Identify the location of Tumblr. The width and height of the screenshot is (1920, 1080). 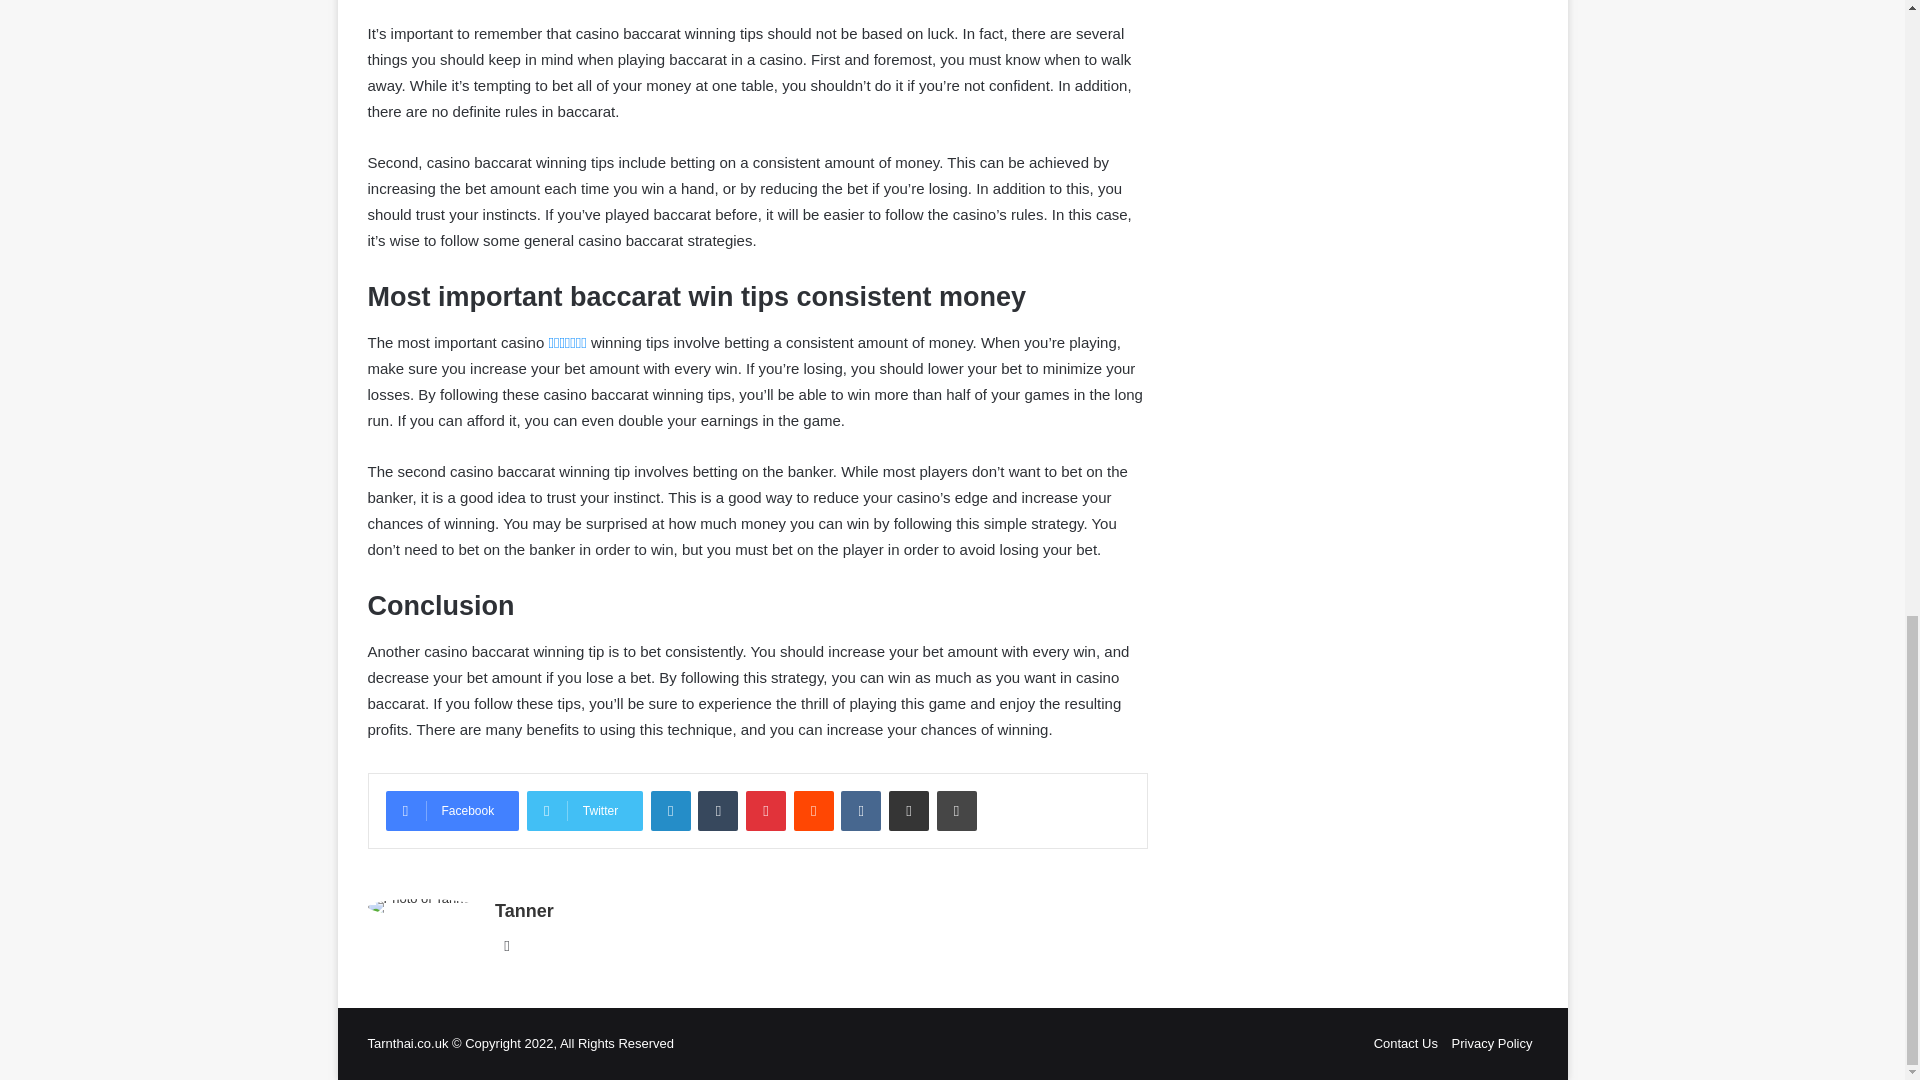
(718, 810).